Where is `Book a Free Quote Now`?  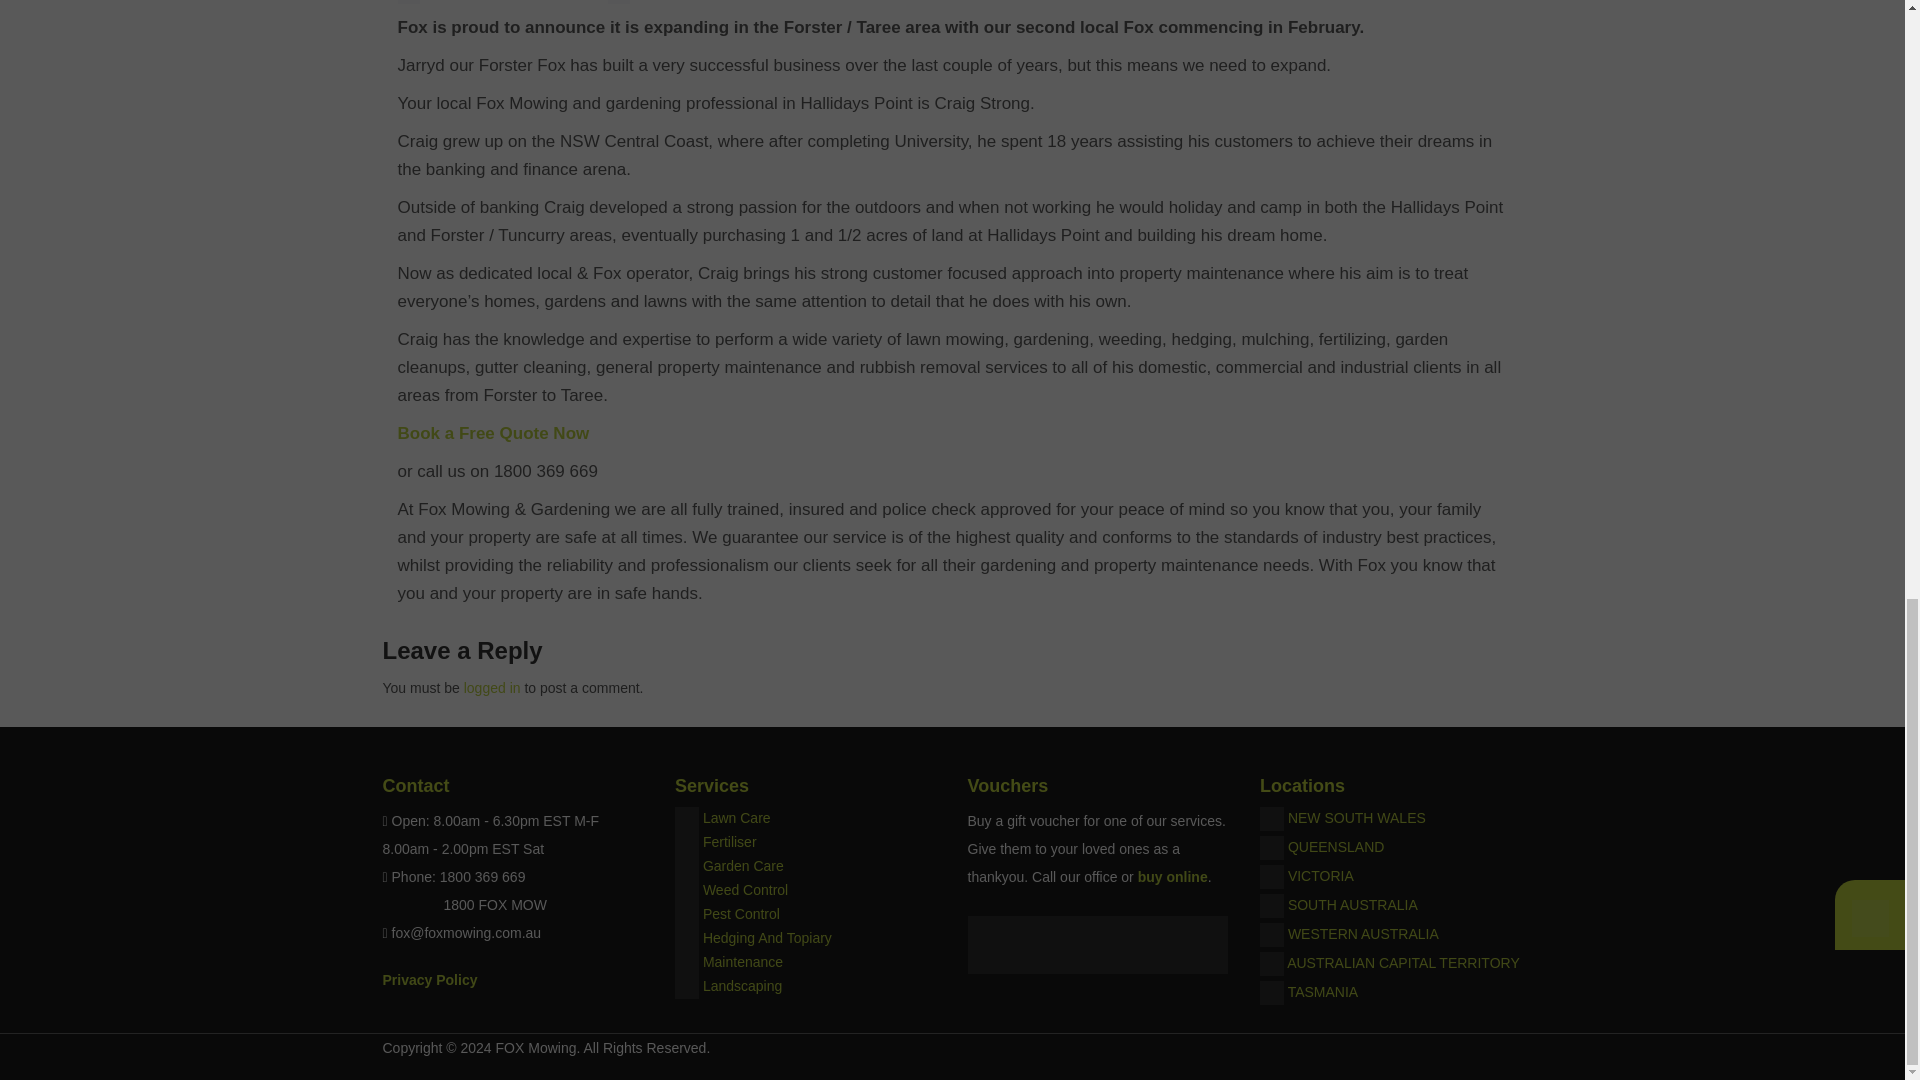 Book a Free Quote Now is located at coordinates (493, 433).